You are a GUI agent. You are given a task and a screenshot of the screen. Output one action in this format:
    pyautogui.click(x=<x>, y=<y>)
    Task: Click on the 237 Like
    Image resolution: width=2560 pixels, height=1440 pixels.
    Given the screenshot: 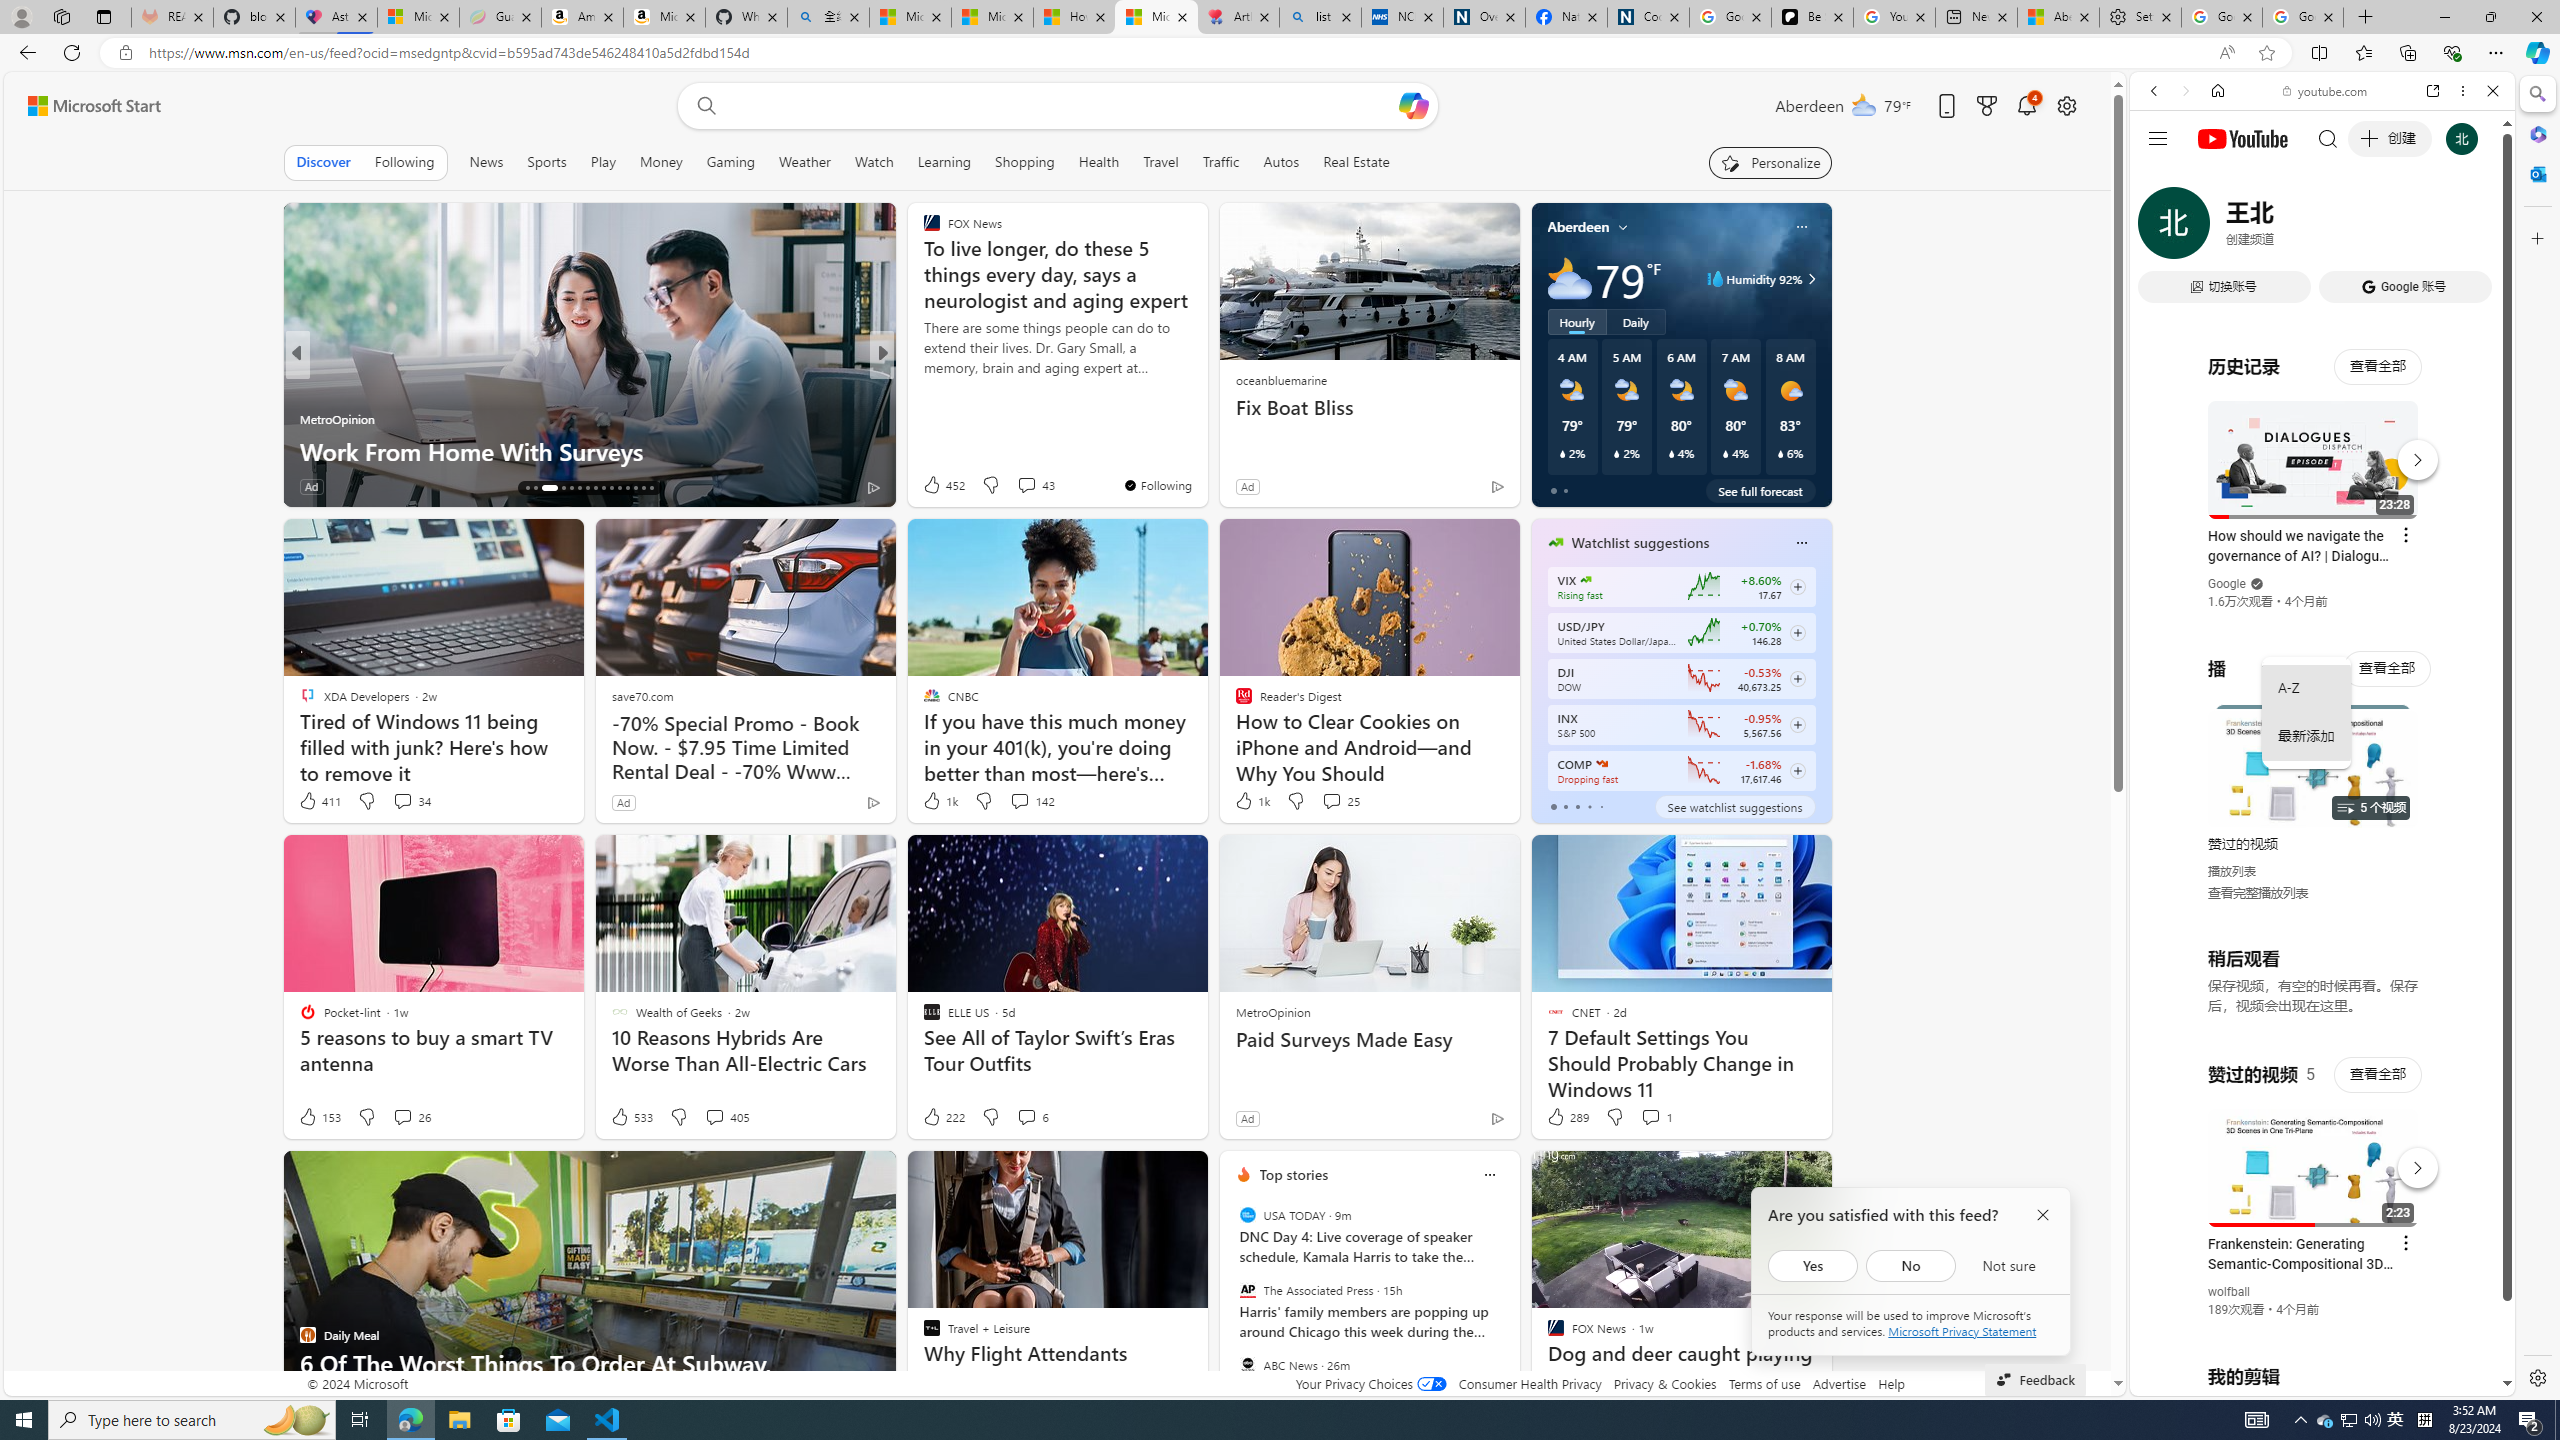 What is the action you would take?
    pyautogui.click(x=936, y=486)
    